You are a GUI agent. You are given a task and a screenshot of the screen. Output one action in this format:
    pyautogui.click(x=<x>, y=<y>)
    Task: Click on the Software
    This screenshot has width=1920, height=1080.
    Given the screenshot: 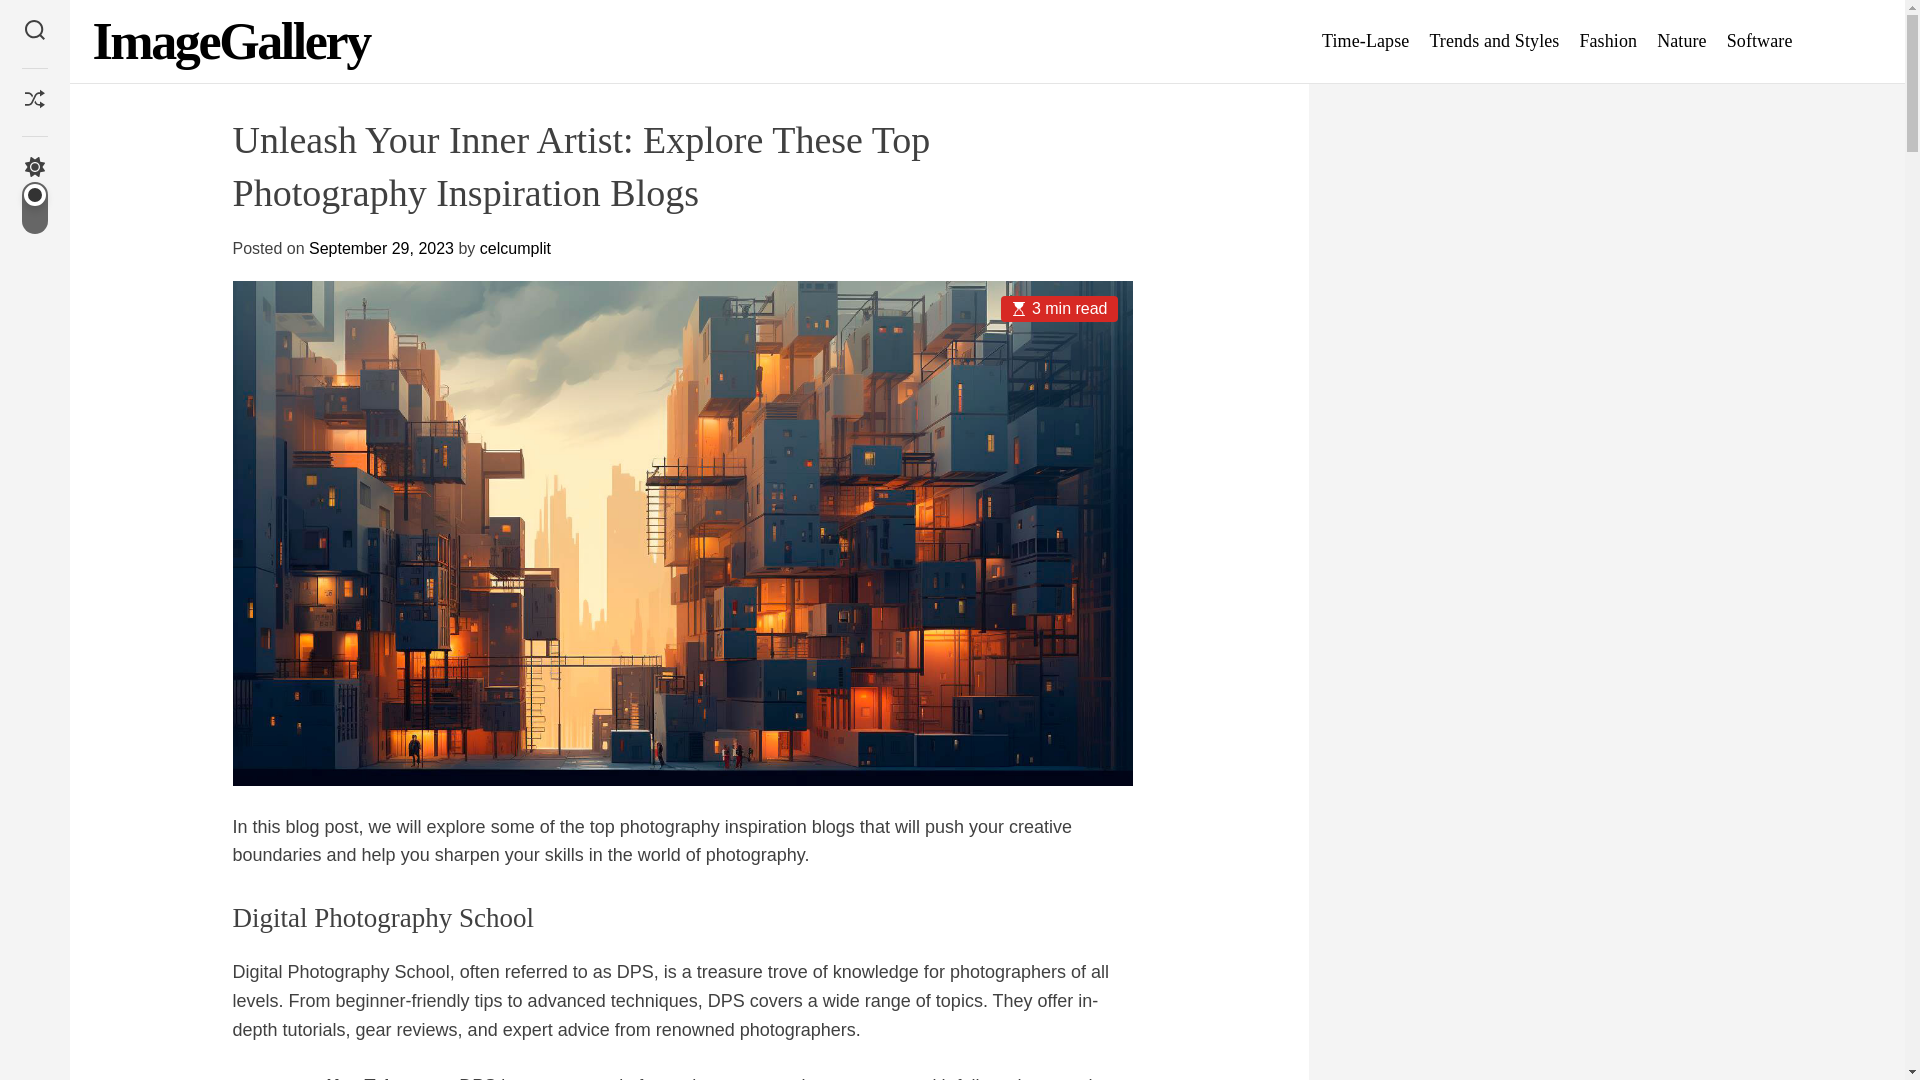 What is the action you would take?
    pyautogui.click(x=1760, y=41)
    